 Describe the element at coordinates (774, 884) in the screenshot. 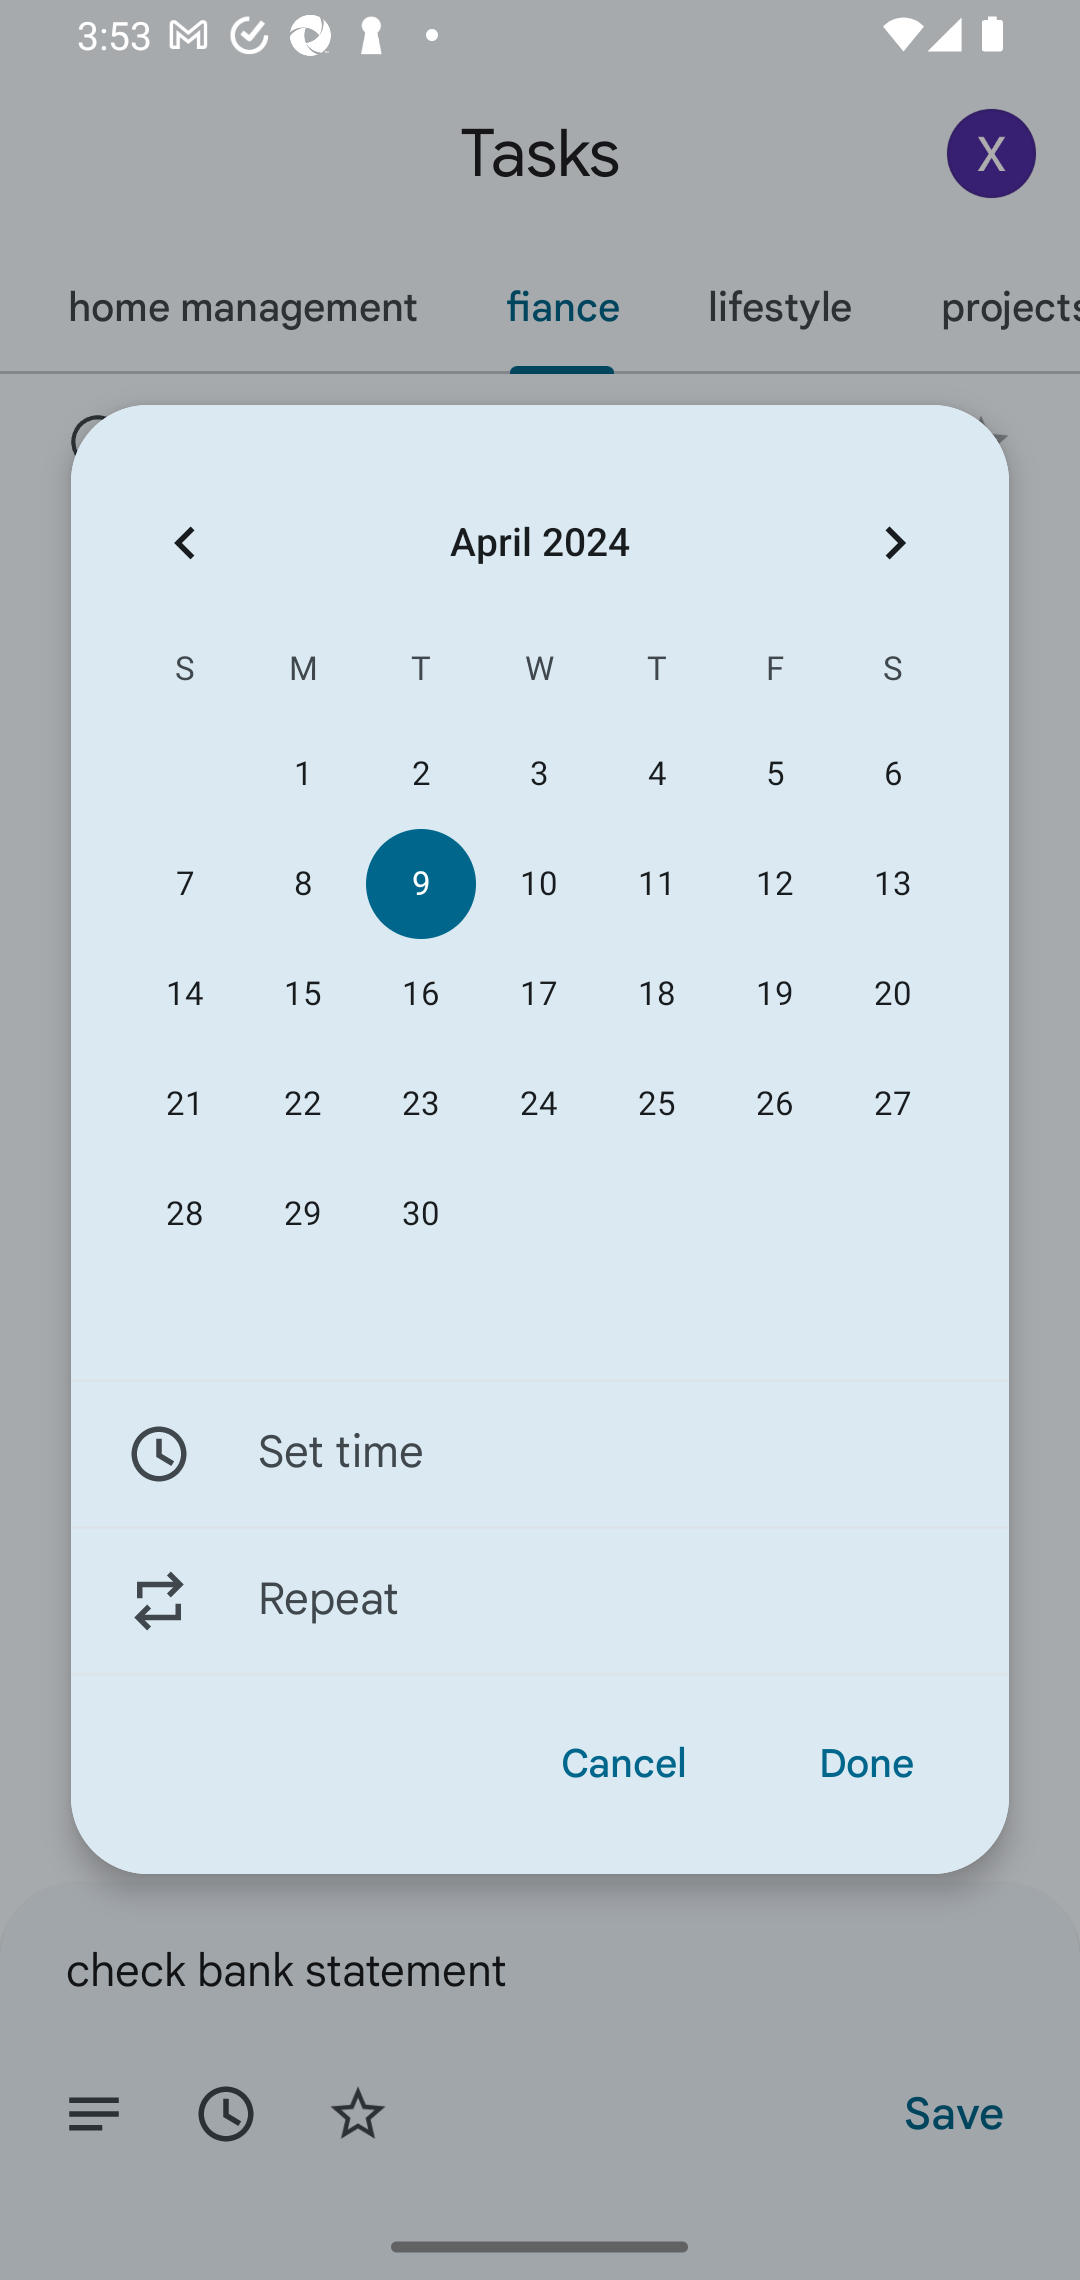

I see `12 12 April 2024` at that location.